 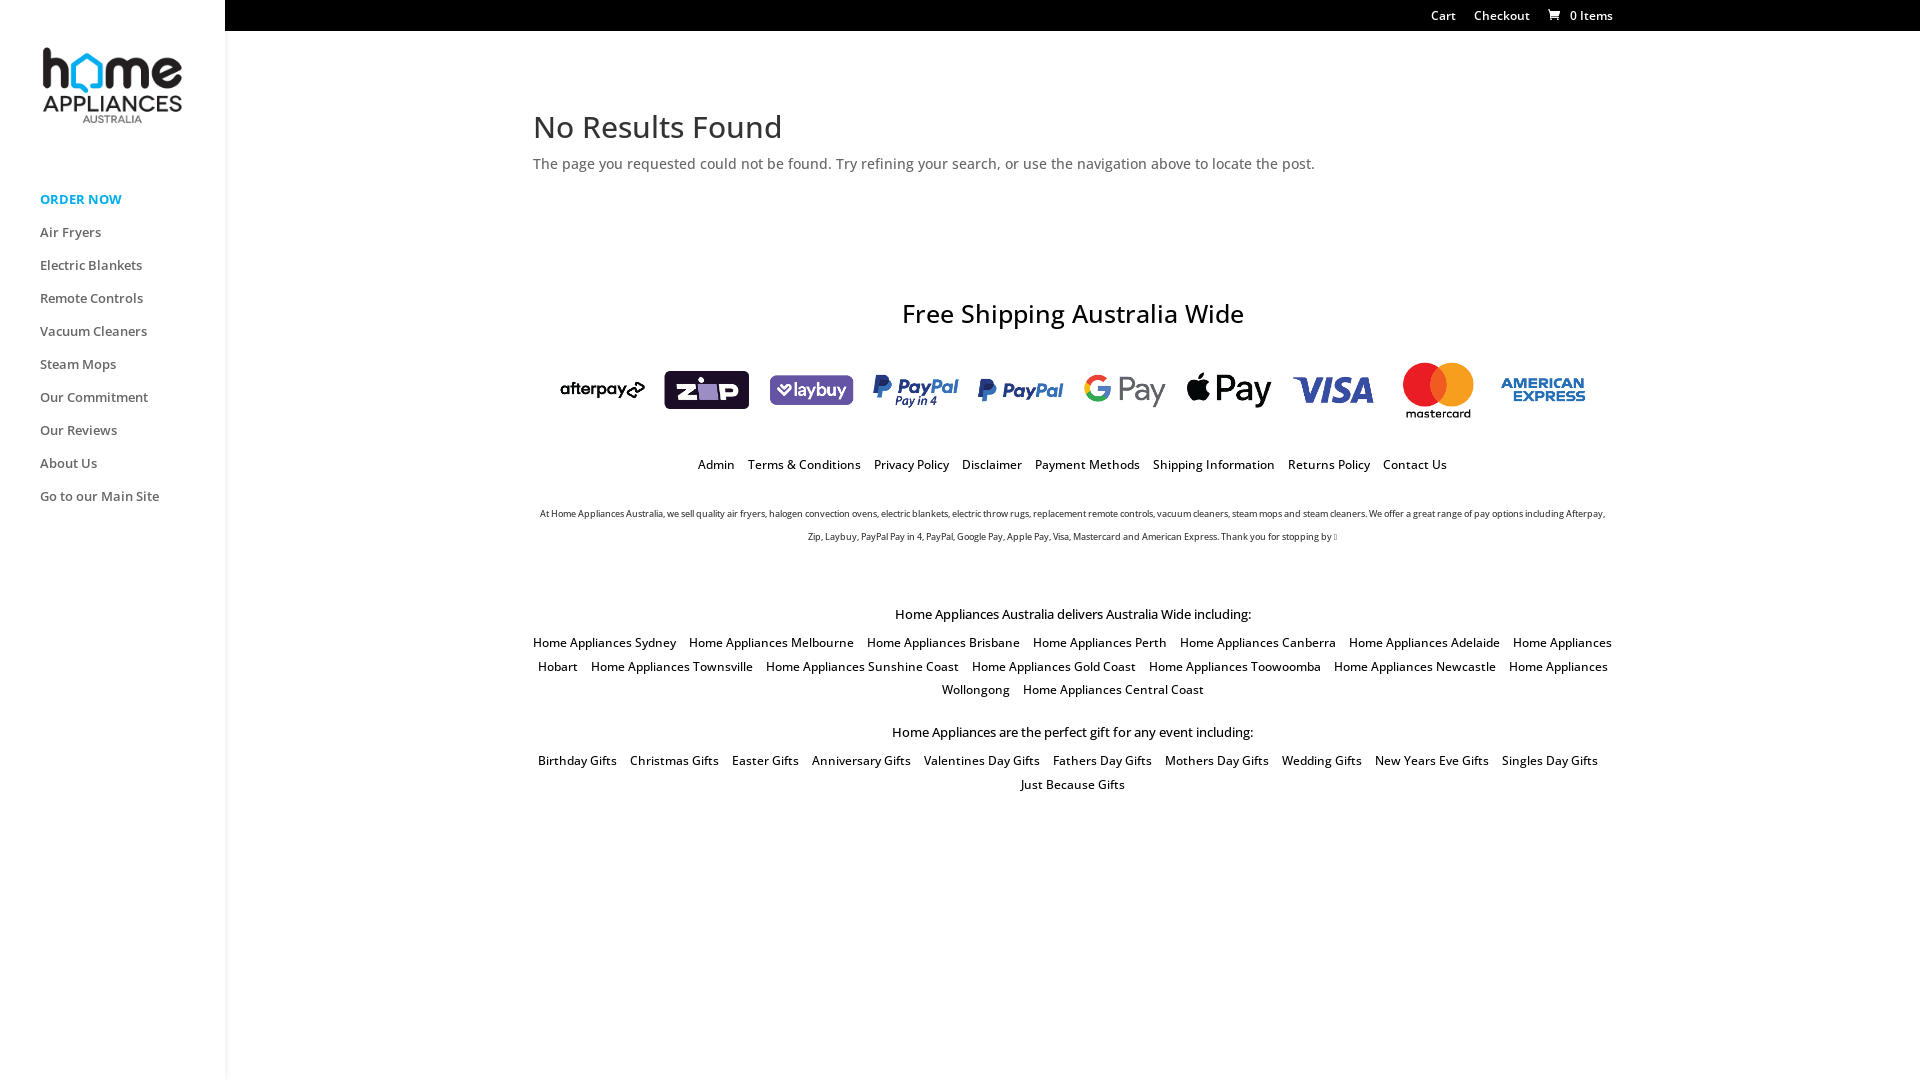 I want to click on Valentines Day Gifts, so click(x=982, y=760).